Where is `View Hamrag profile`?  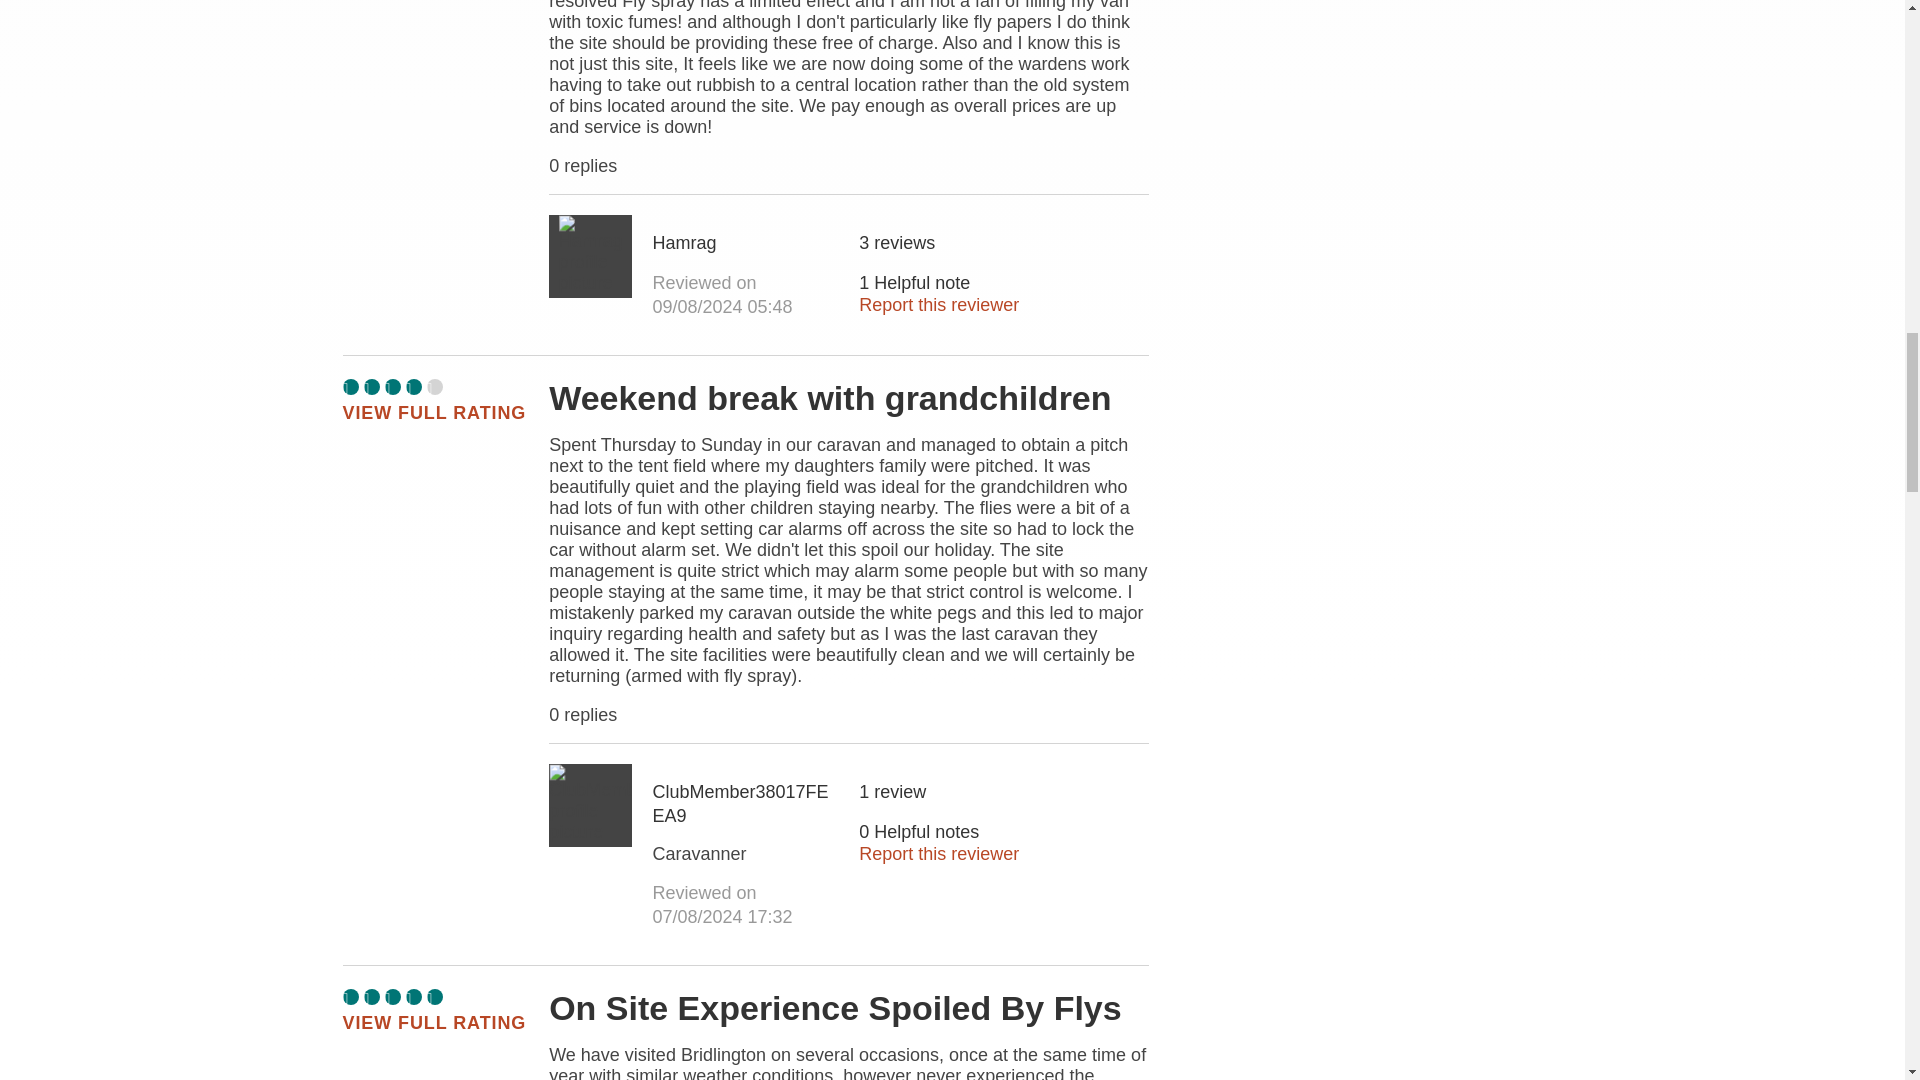
View Hamrag profile is located at coordinates (590, 256).